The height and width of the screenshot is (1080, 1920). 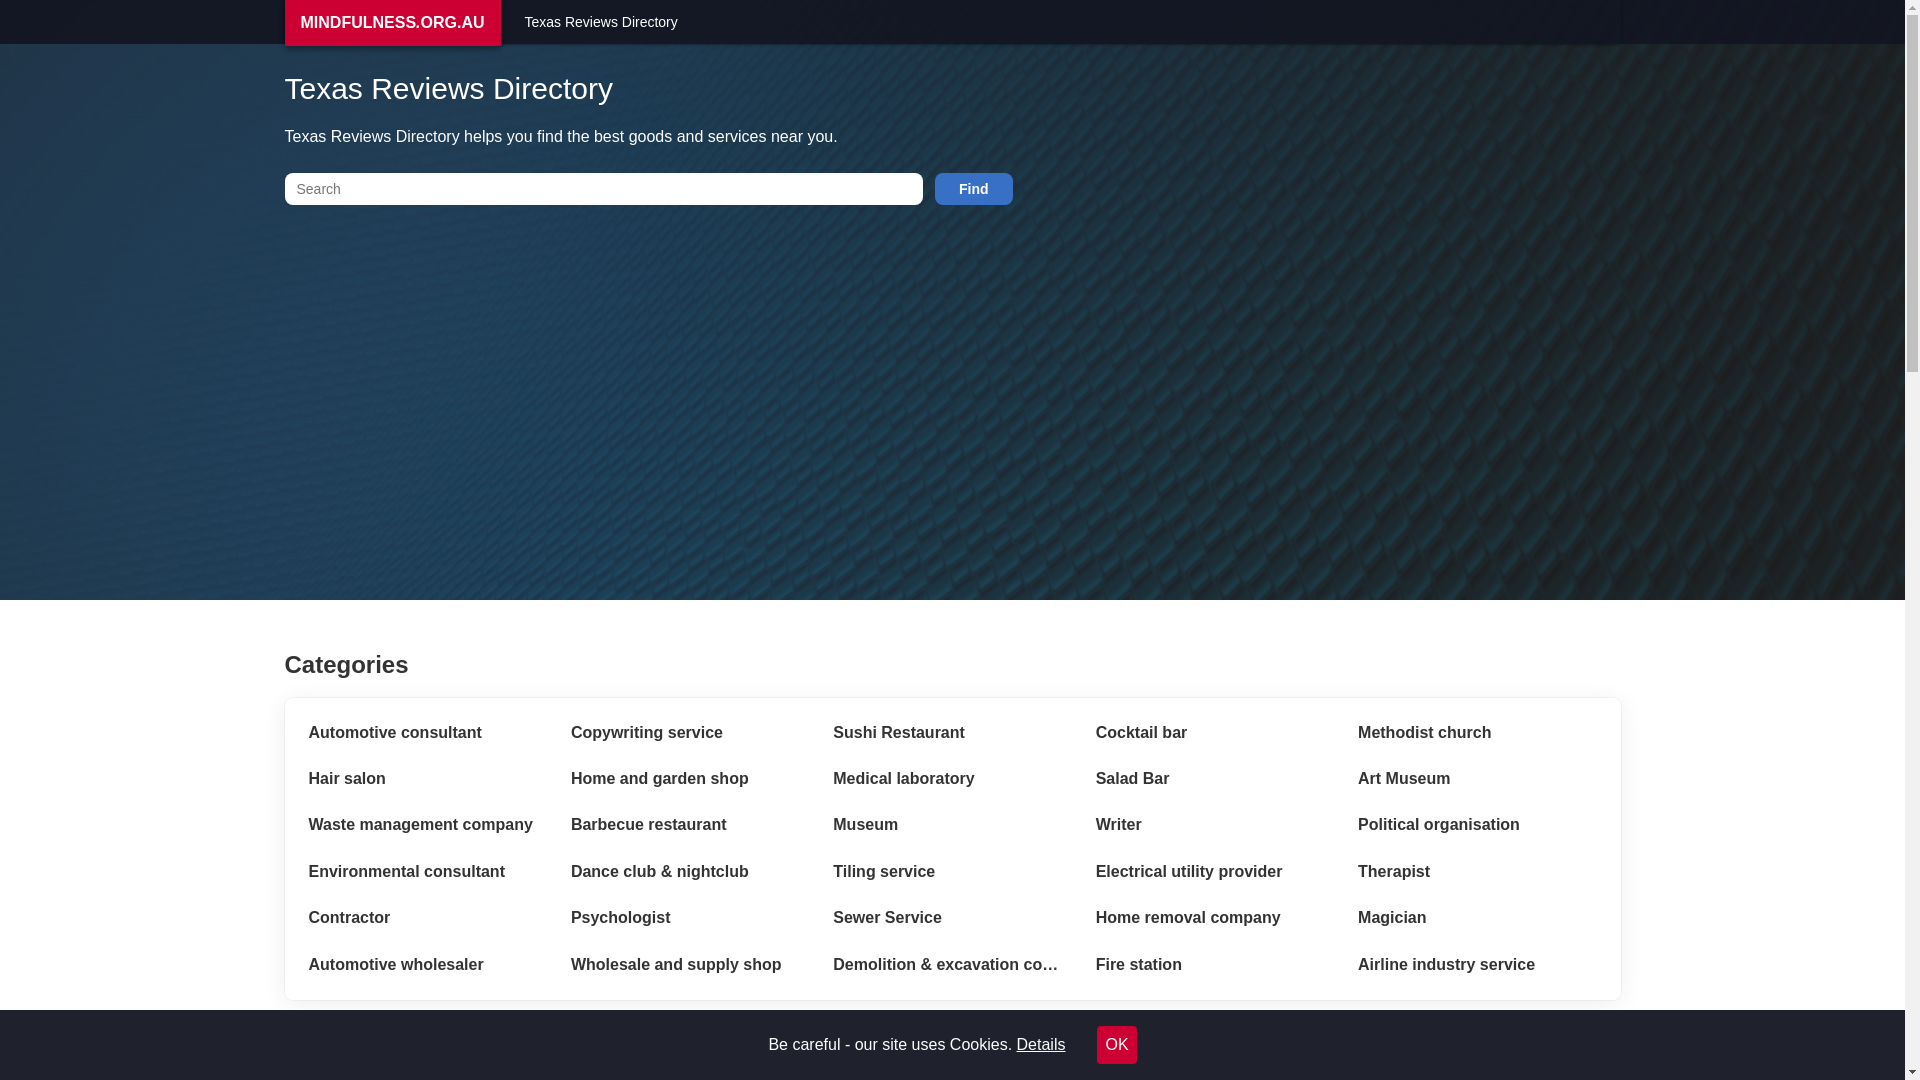 What do you see at coordinates (427, 825) in the screenshot?
I see `Waste management company` at bounding box center [427, 825].